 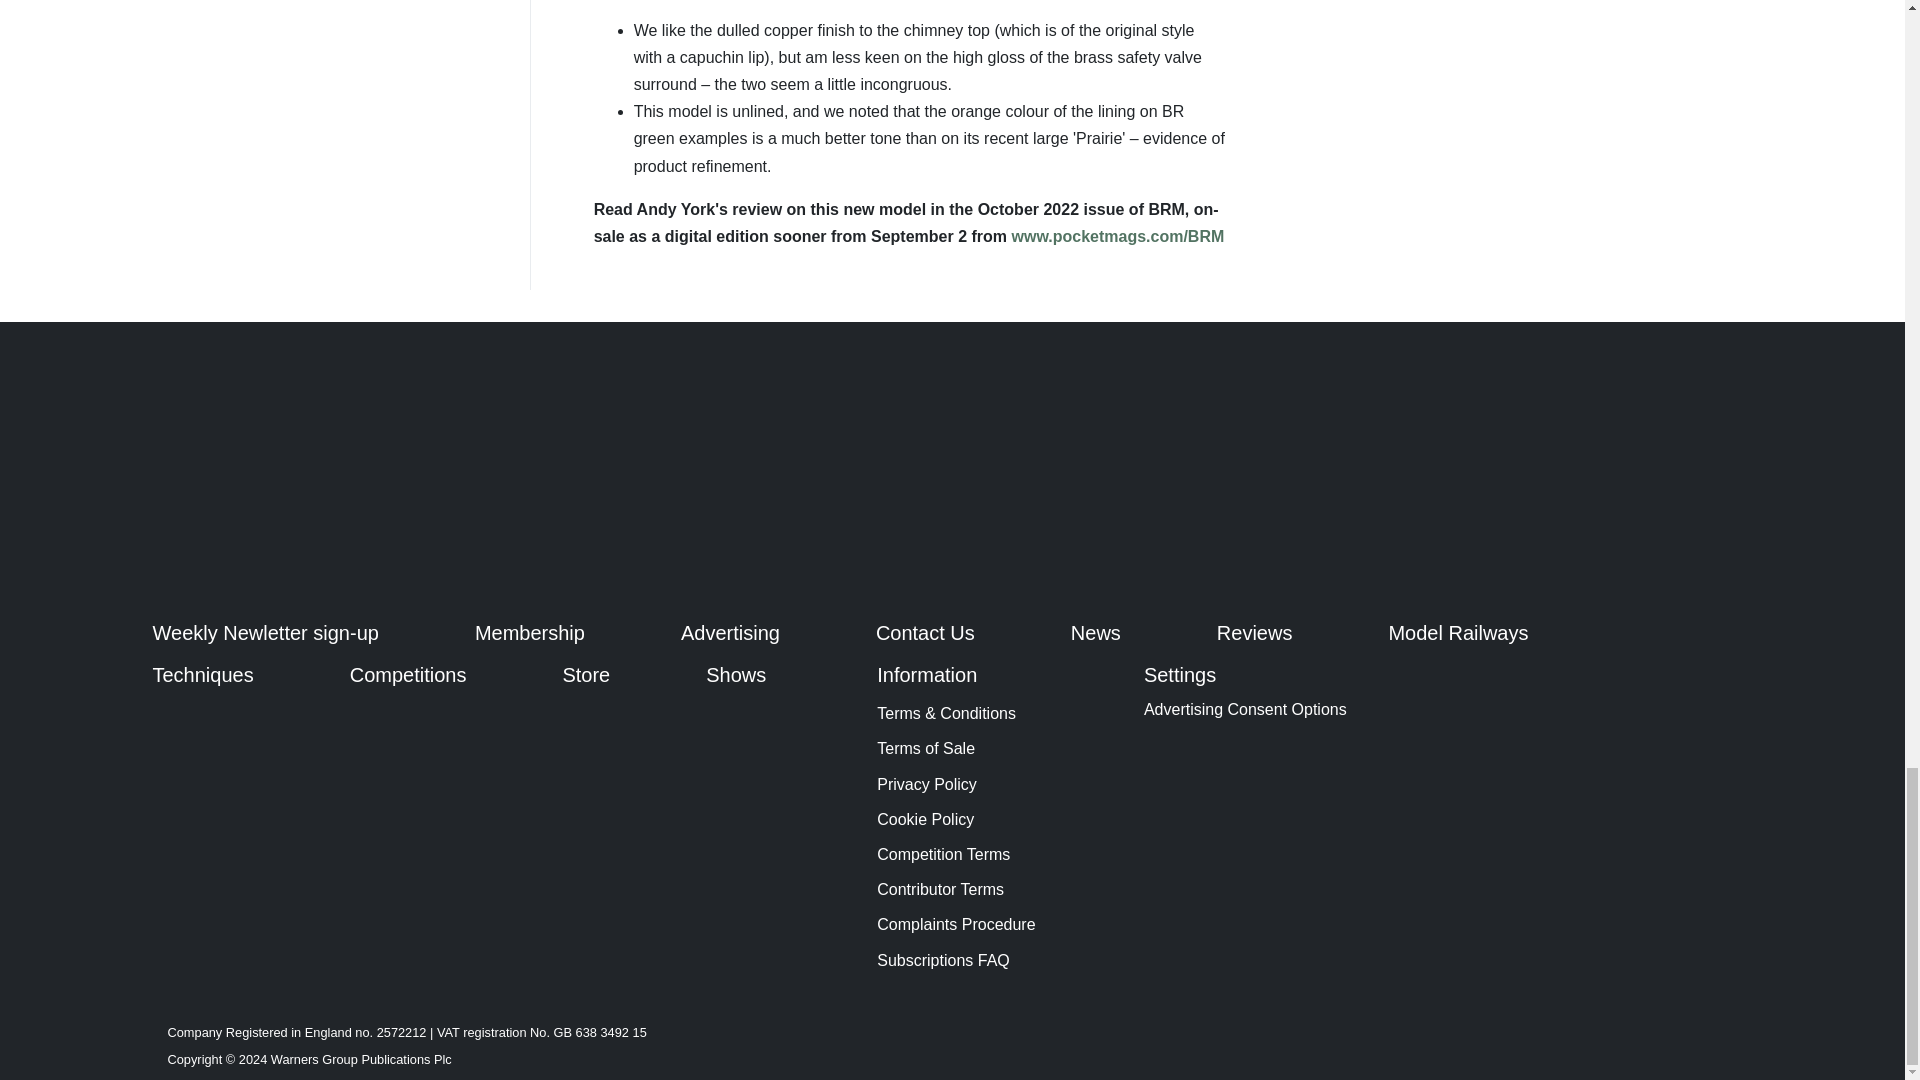 What do you see at coordinates (1246, 709) in the screenshot?
I see `View your Advertising Consent options for this website` at bounding box center [1246, 709].